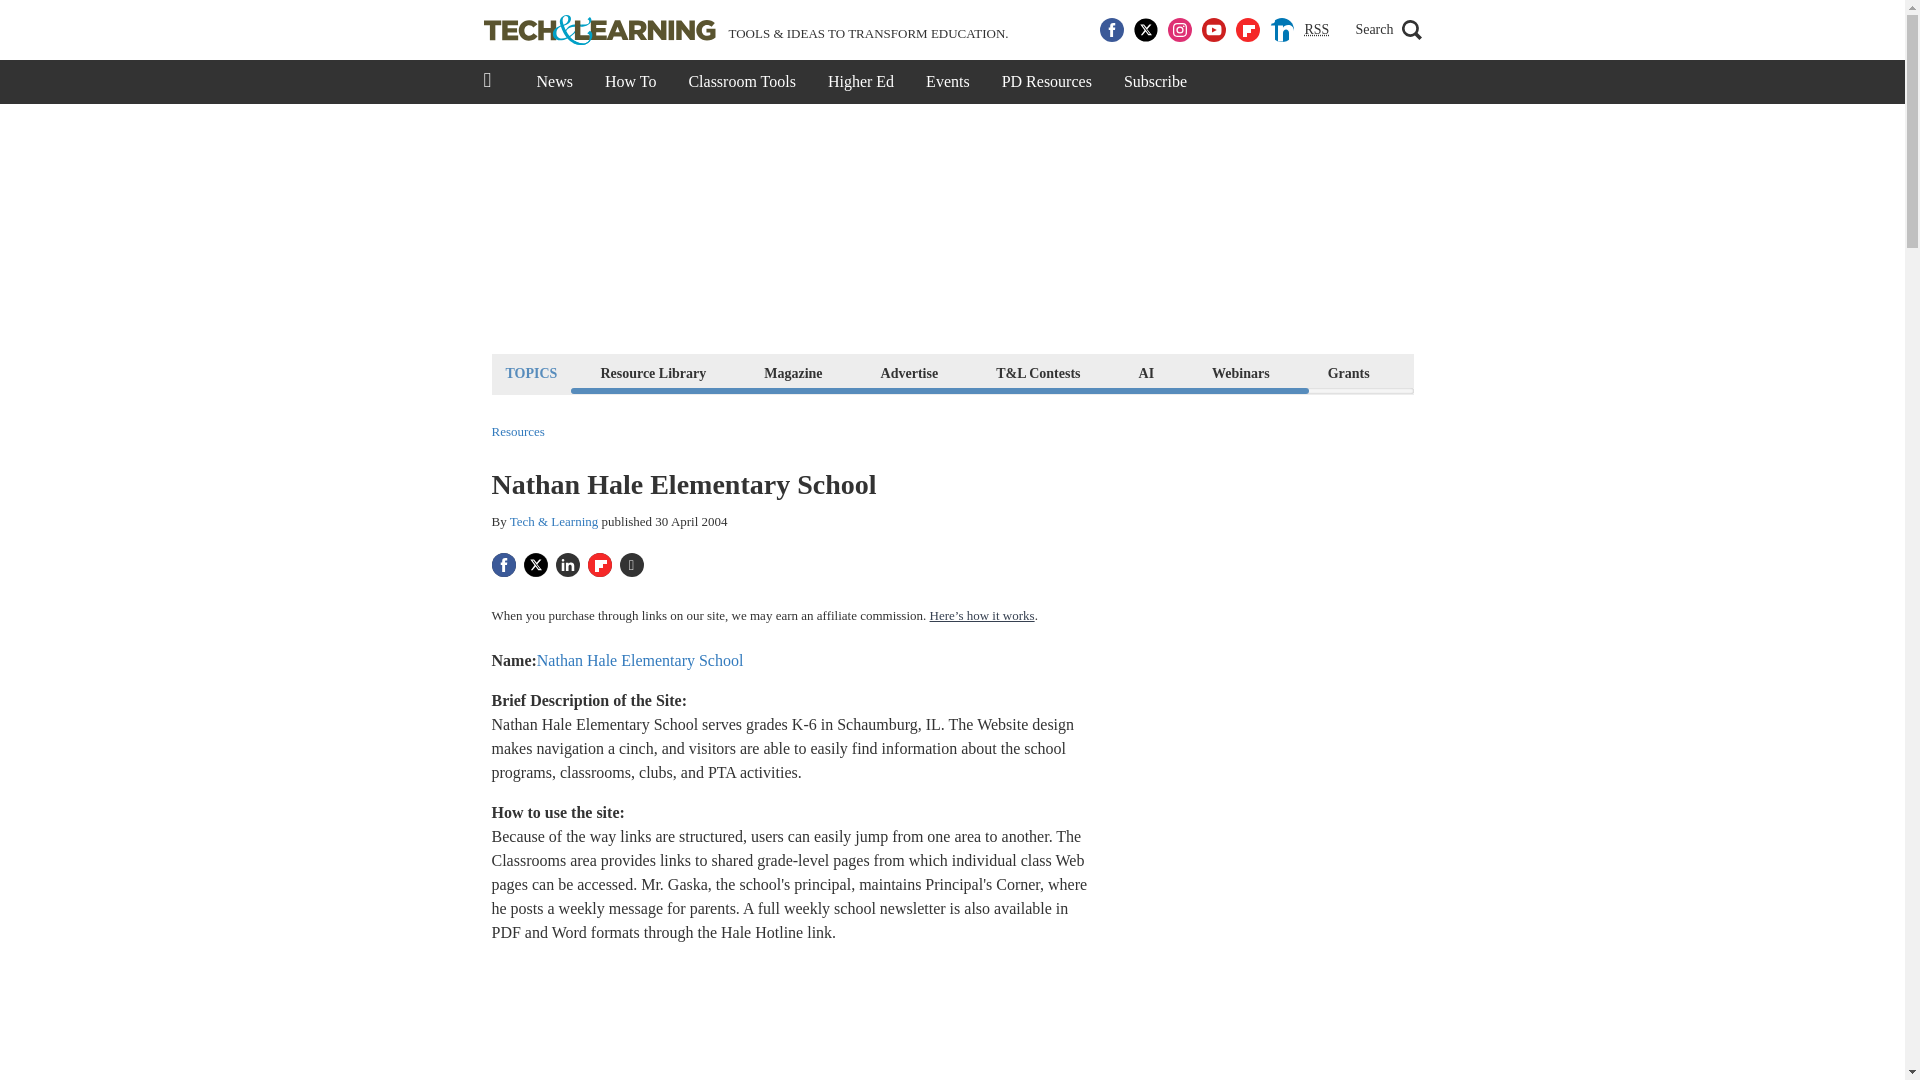 The image size is (1920, 1080). I want to click on AI, so click(1146, 372).